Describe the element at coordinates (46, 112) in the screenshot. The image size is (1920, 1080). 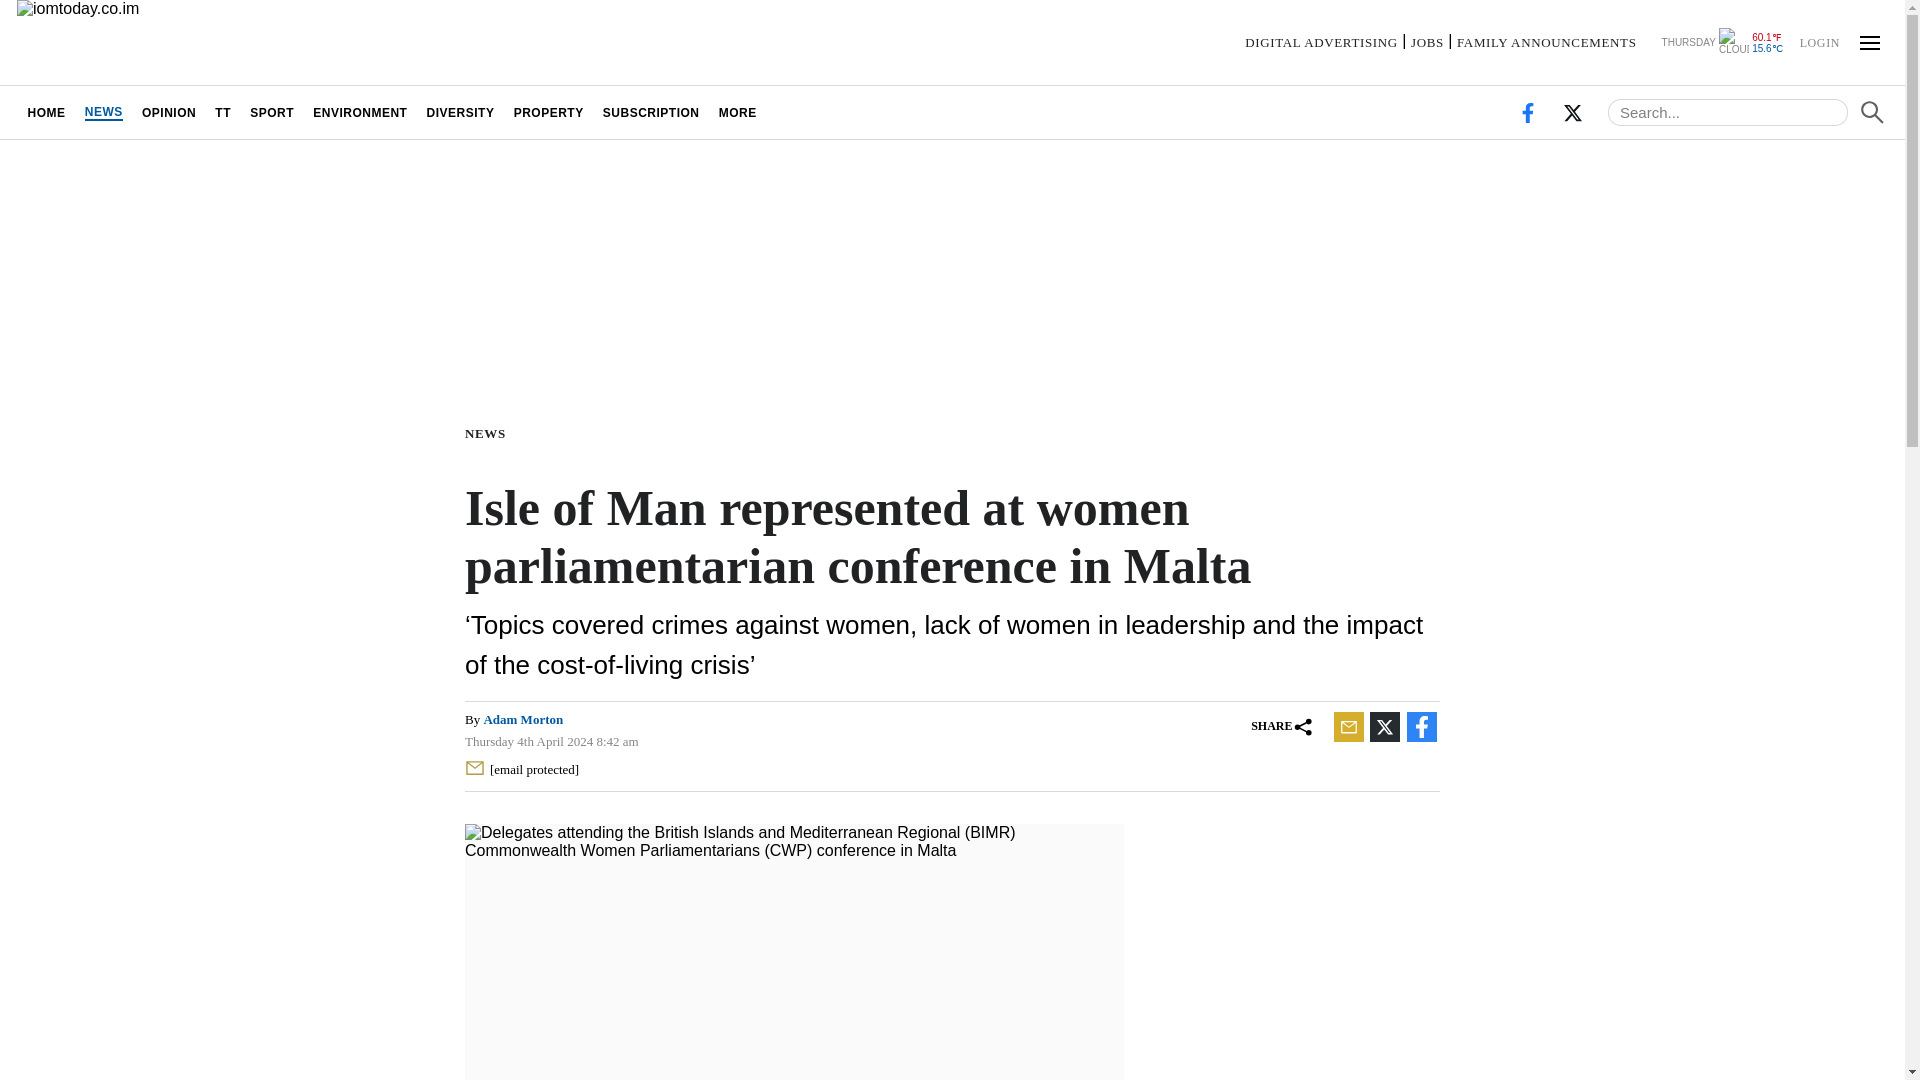
I see `HOME` at that location.